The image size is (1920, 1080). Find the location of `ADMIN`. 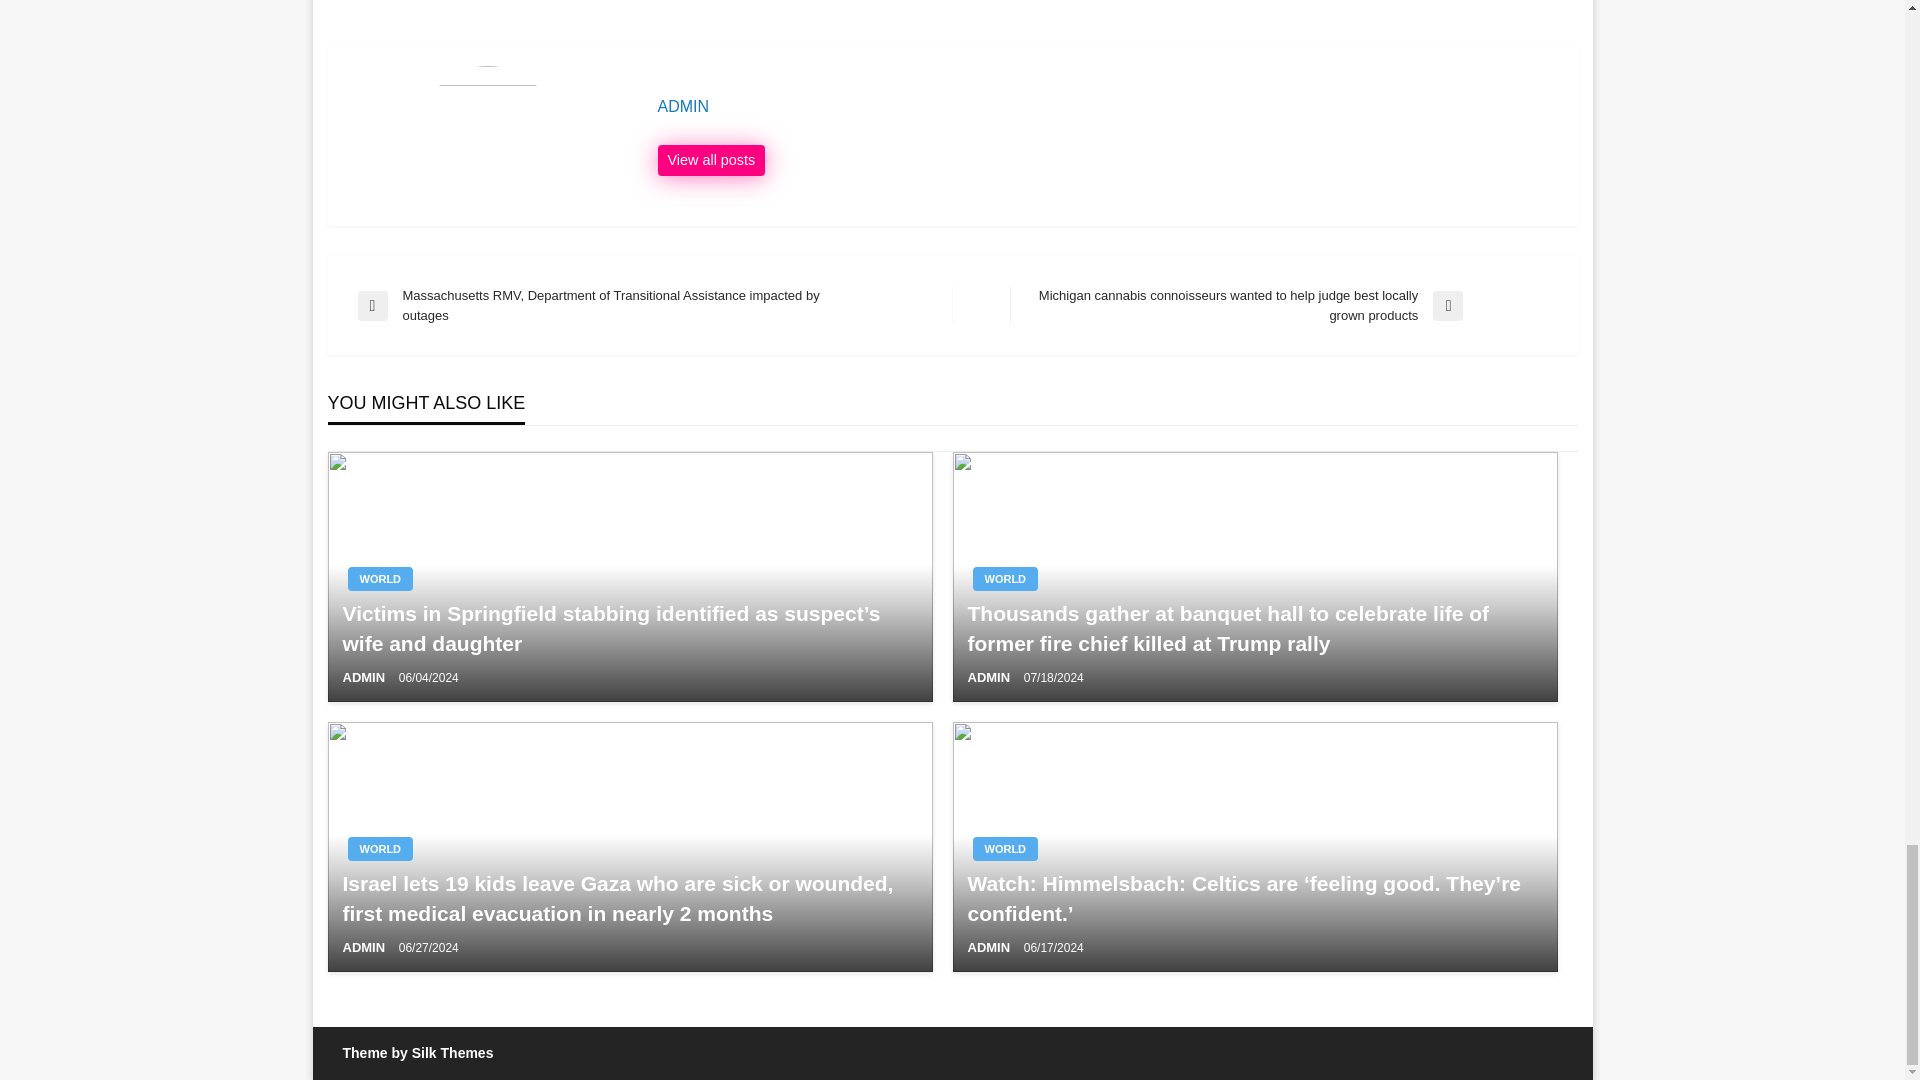

ADMIN is located at coordinates (712, 160).